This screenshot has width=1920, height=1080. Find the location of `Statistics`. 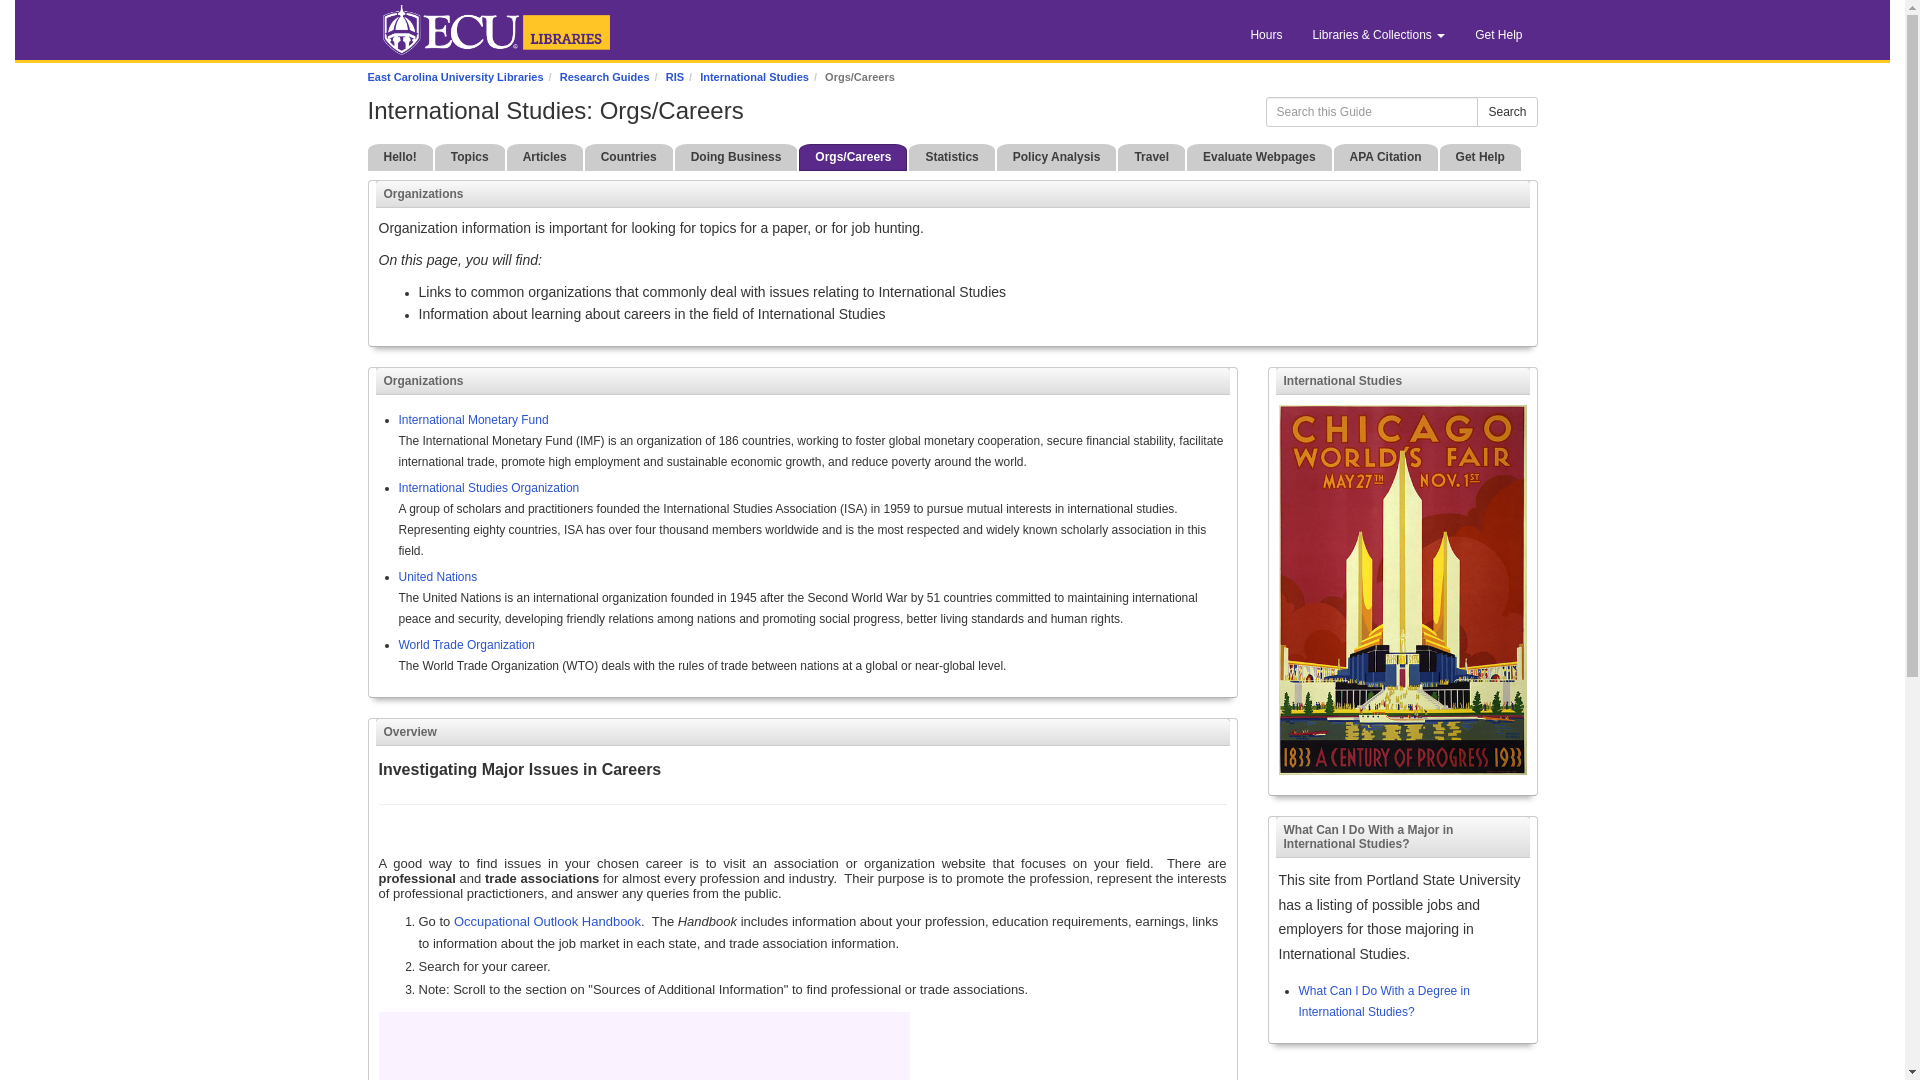

Statistics is located at coordinates (951, 156).